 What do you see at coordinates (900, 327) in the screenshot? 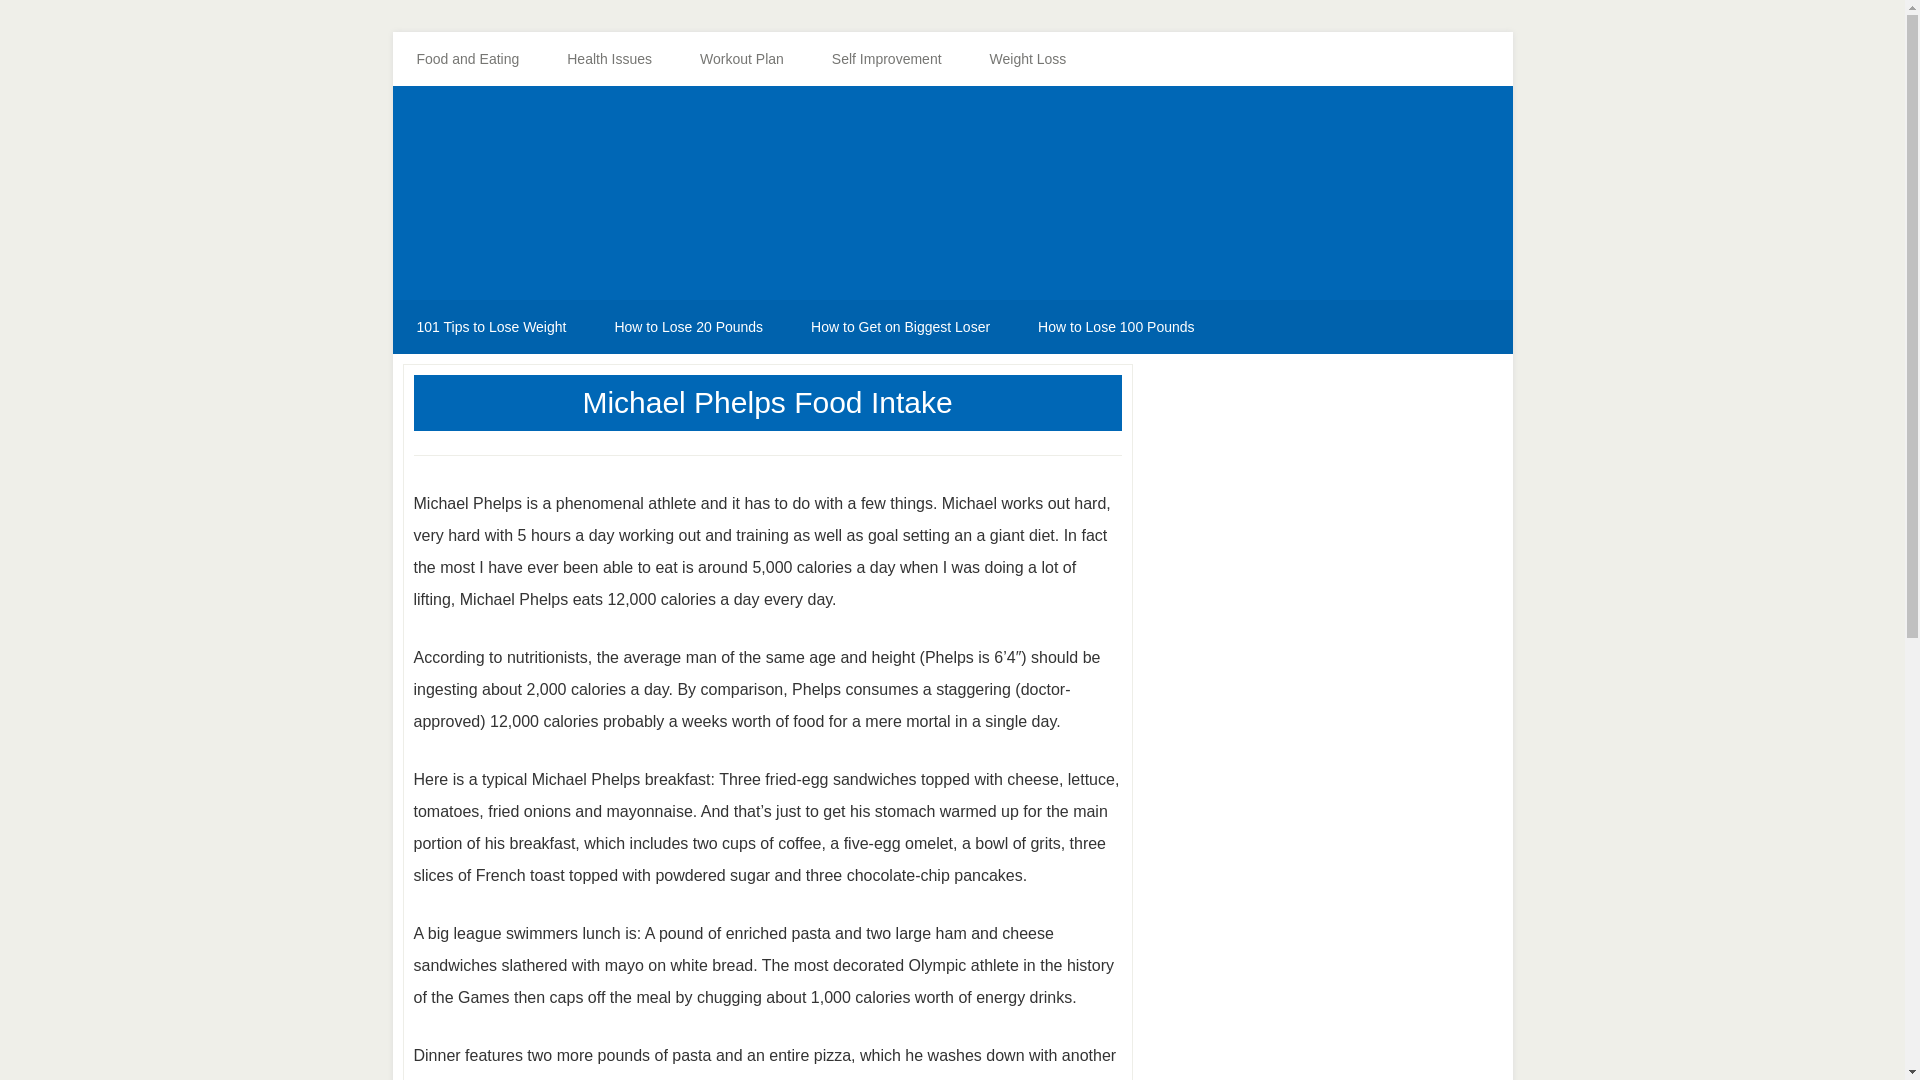
I see `How to Get on Biggest Loser` at bounding box center [900, 327].